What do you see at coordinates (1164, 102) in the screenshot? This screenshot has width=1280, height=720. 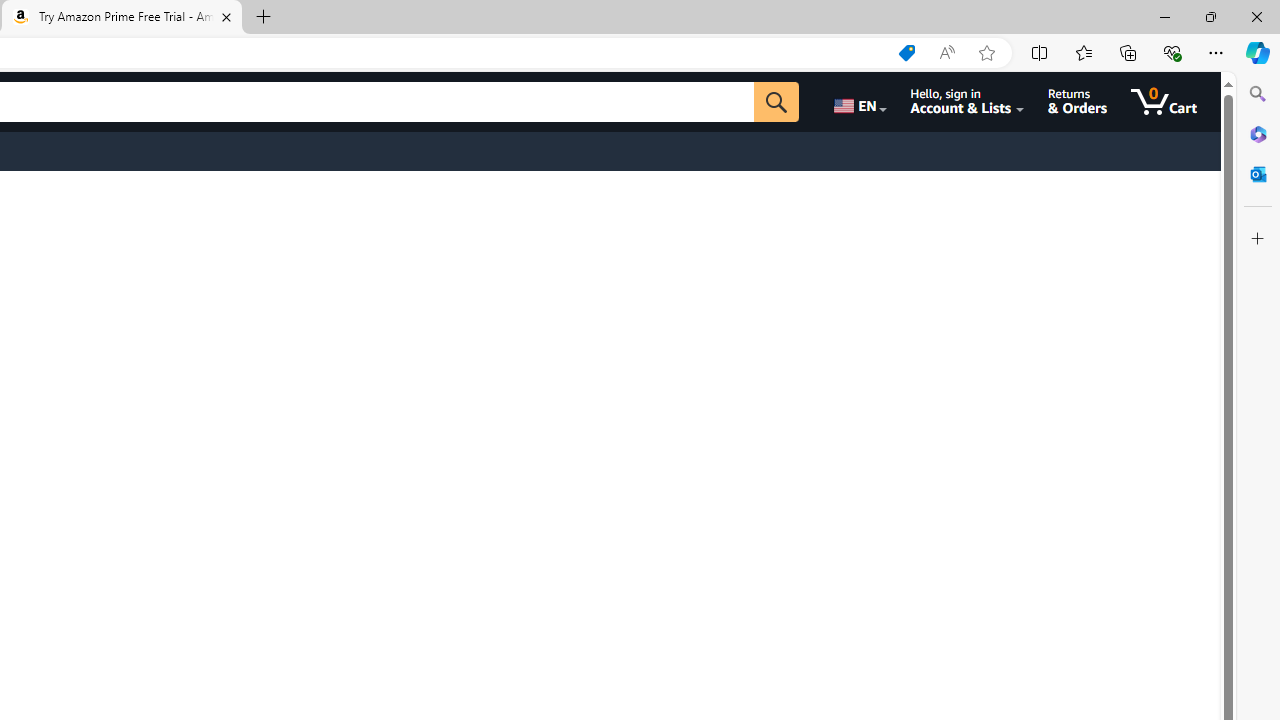 I see `0 items in cart` at bounding box center [1164, 102].